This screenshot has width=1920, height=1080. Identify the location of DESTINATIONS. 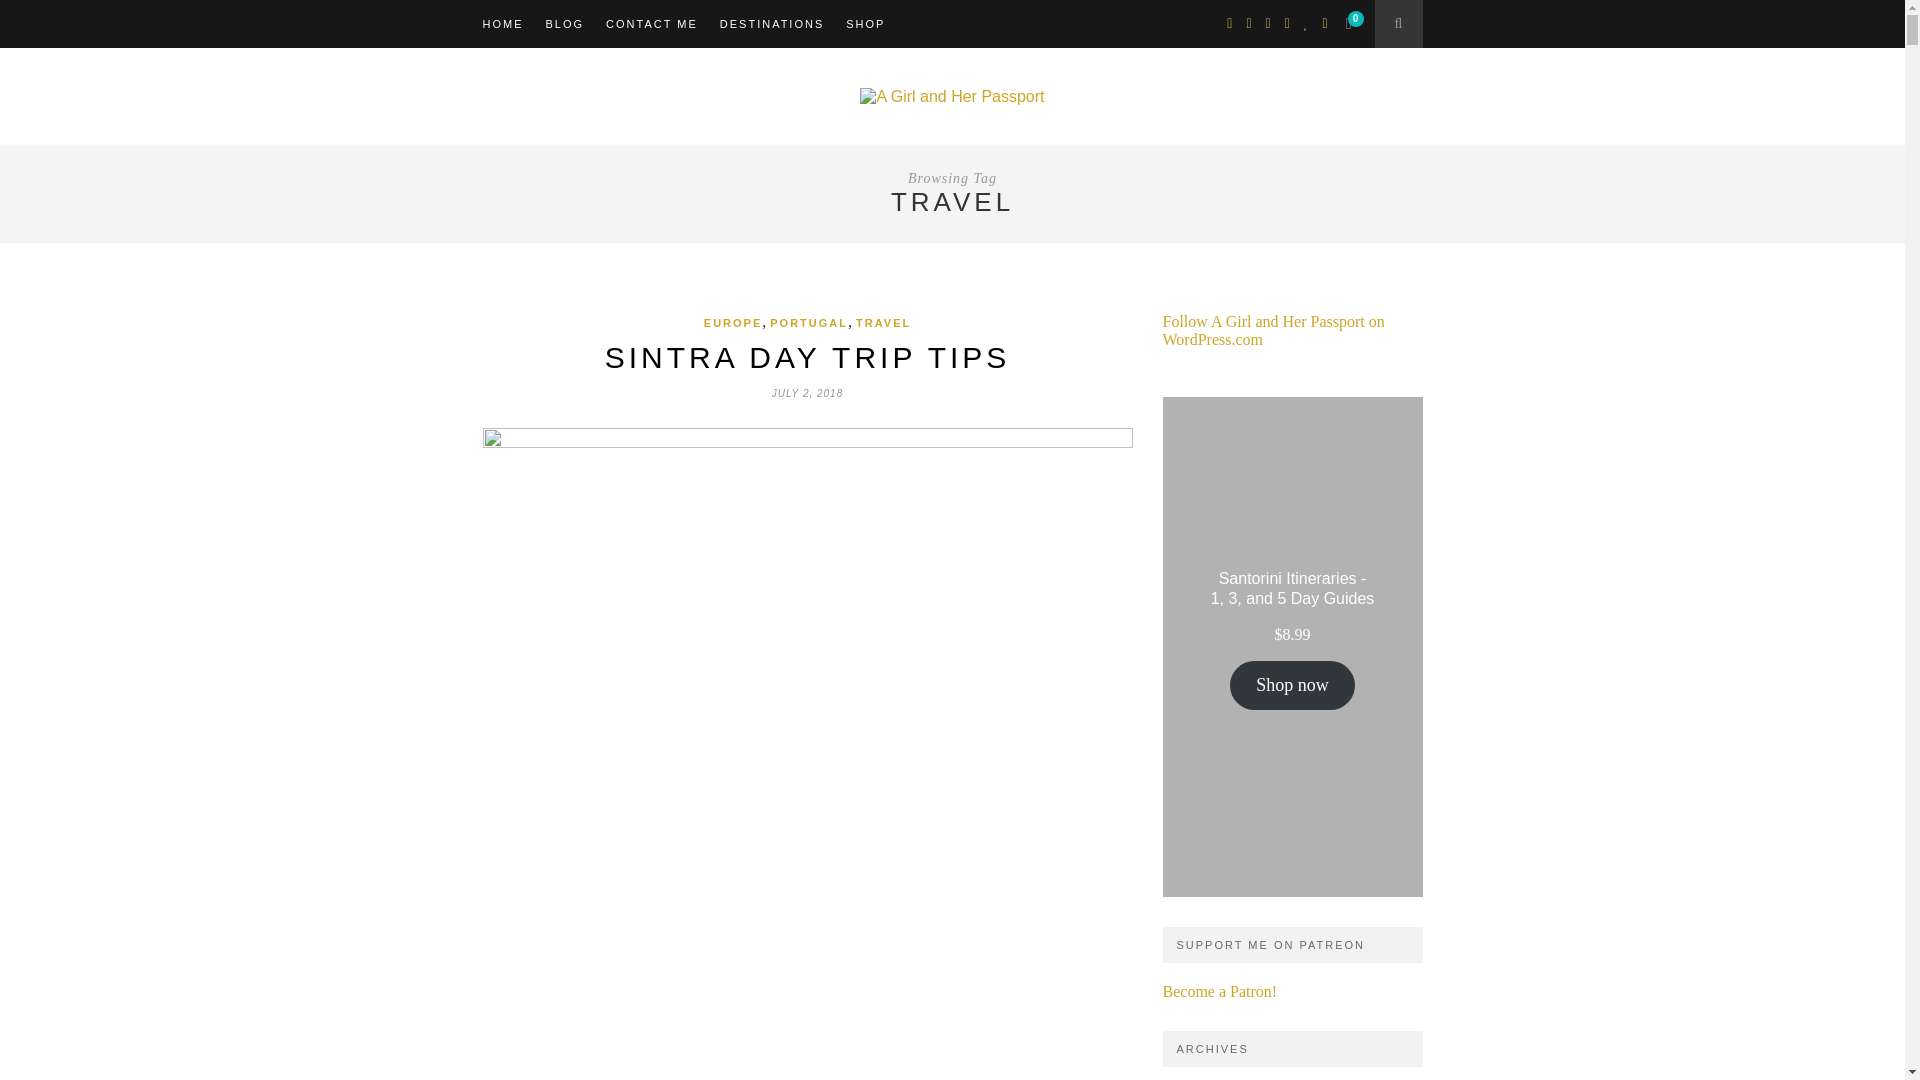
(772, 24).